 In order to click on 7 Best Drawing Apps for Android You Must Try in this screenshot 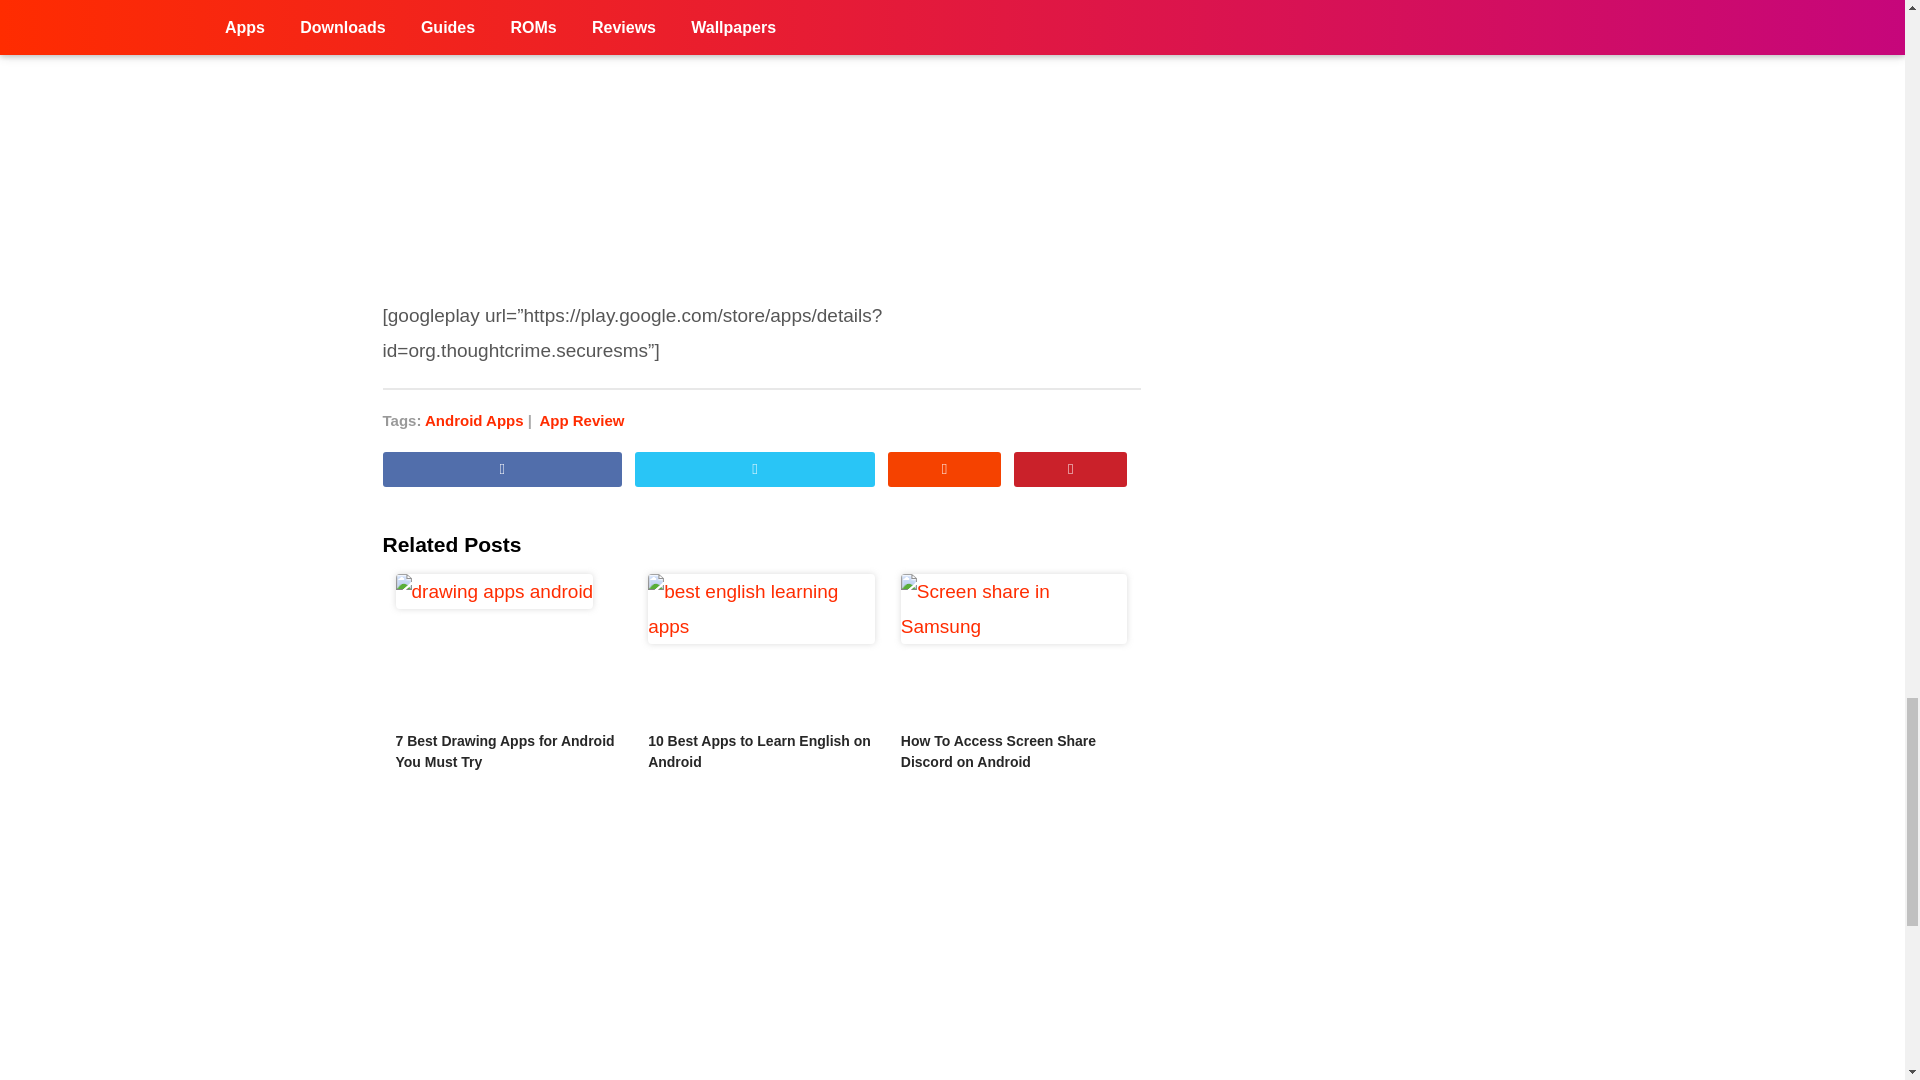, I will do `click(508, 648)`.